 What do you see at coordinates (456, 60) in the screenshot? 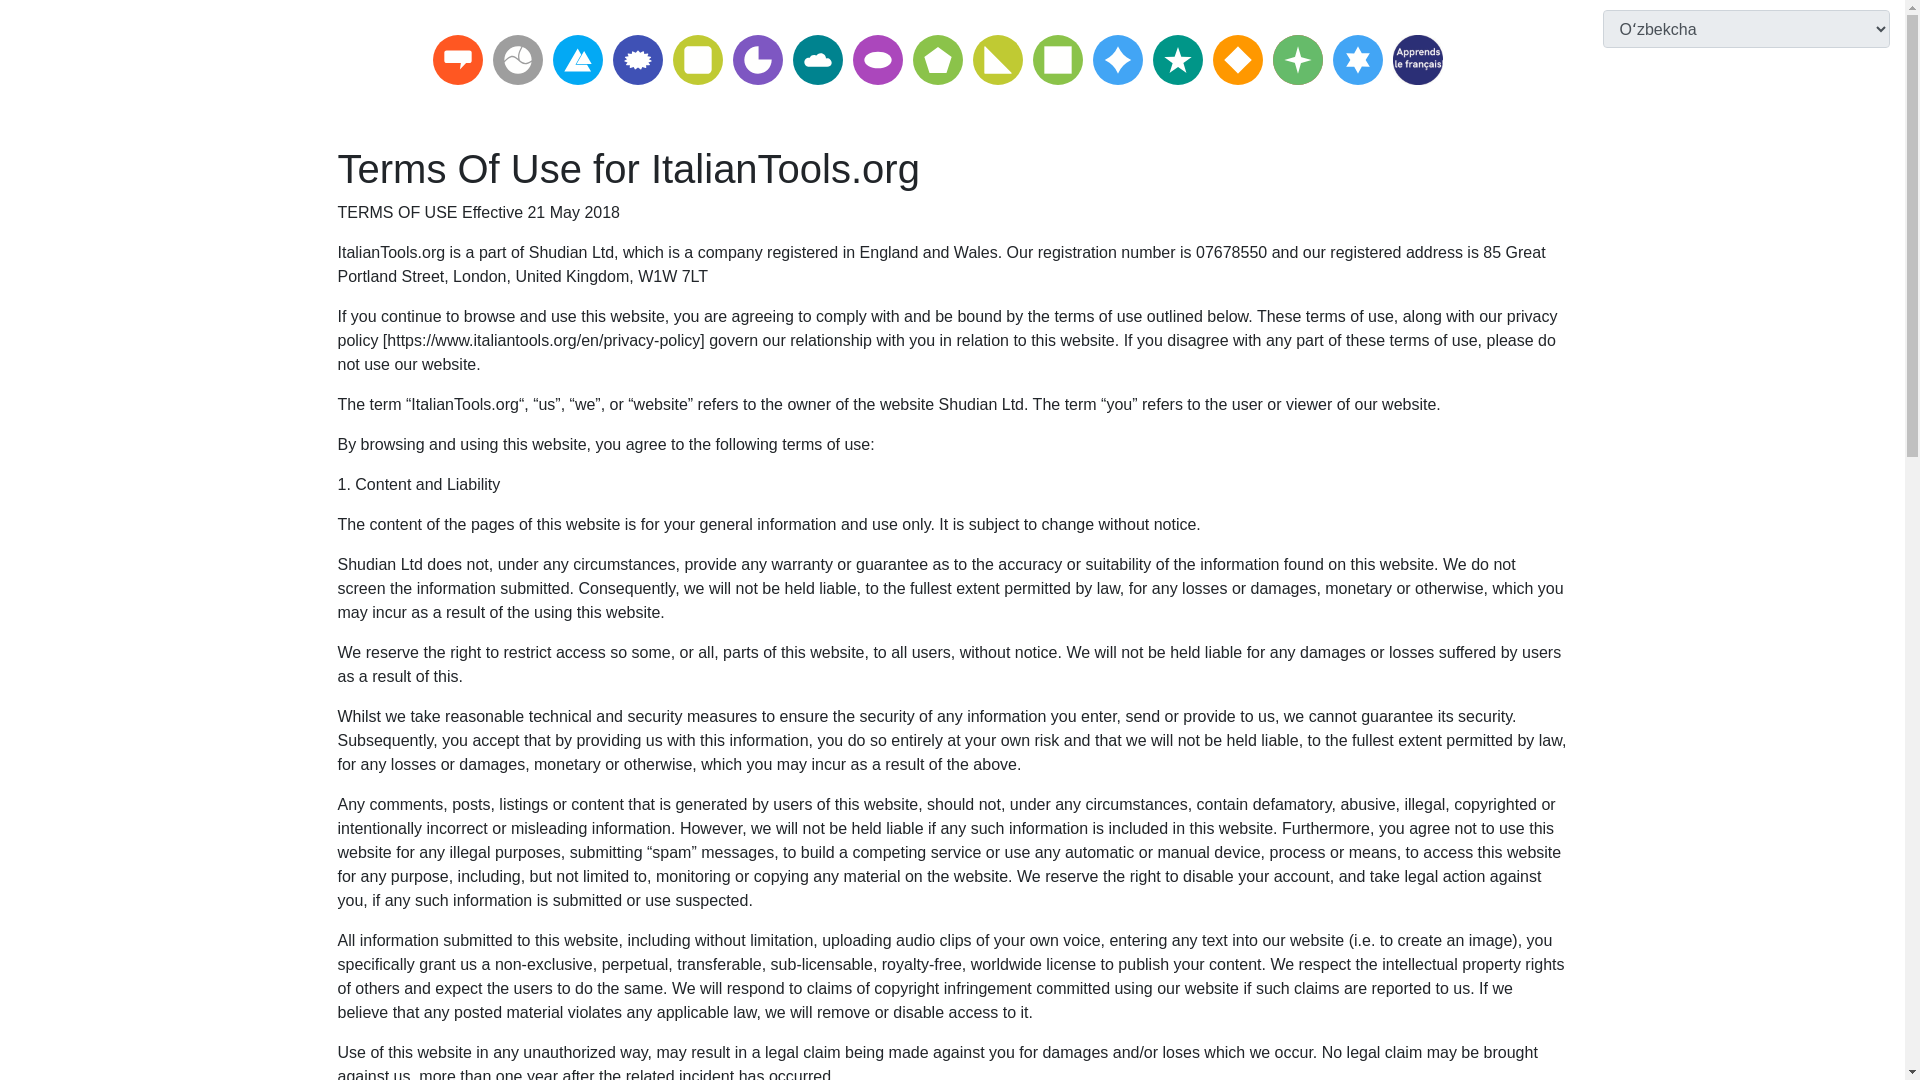
I see `Type In Italian Online Keyboard` at bounding box center [456, 60].